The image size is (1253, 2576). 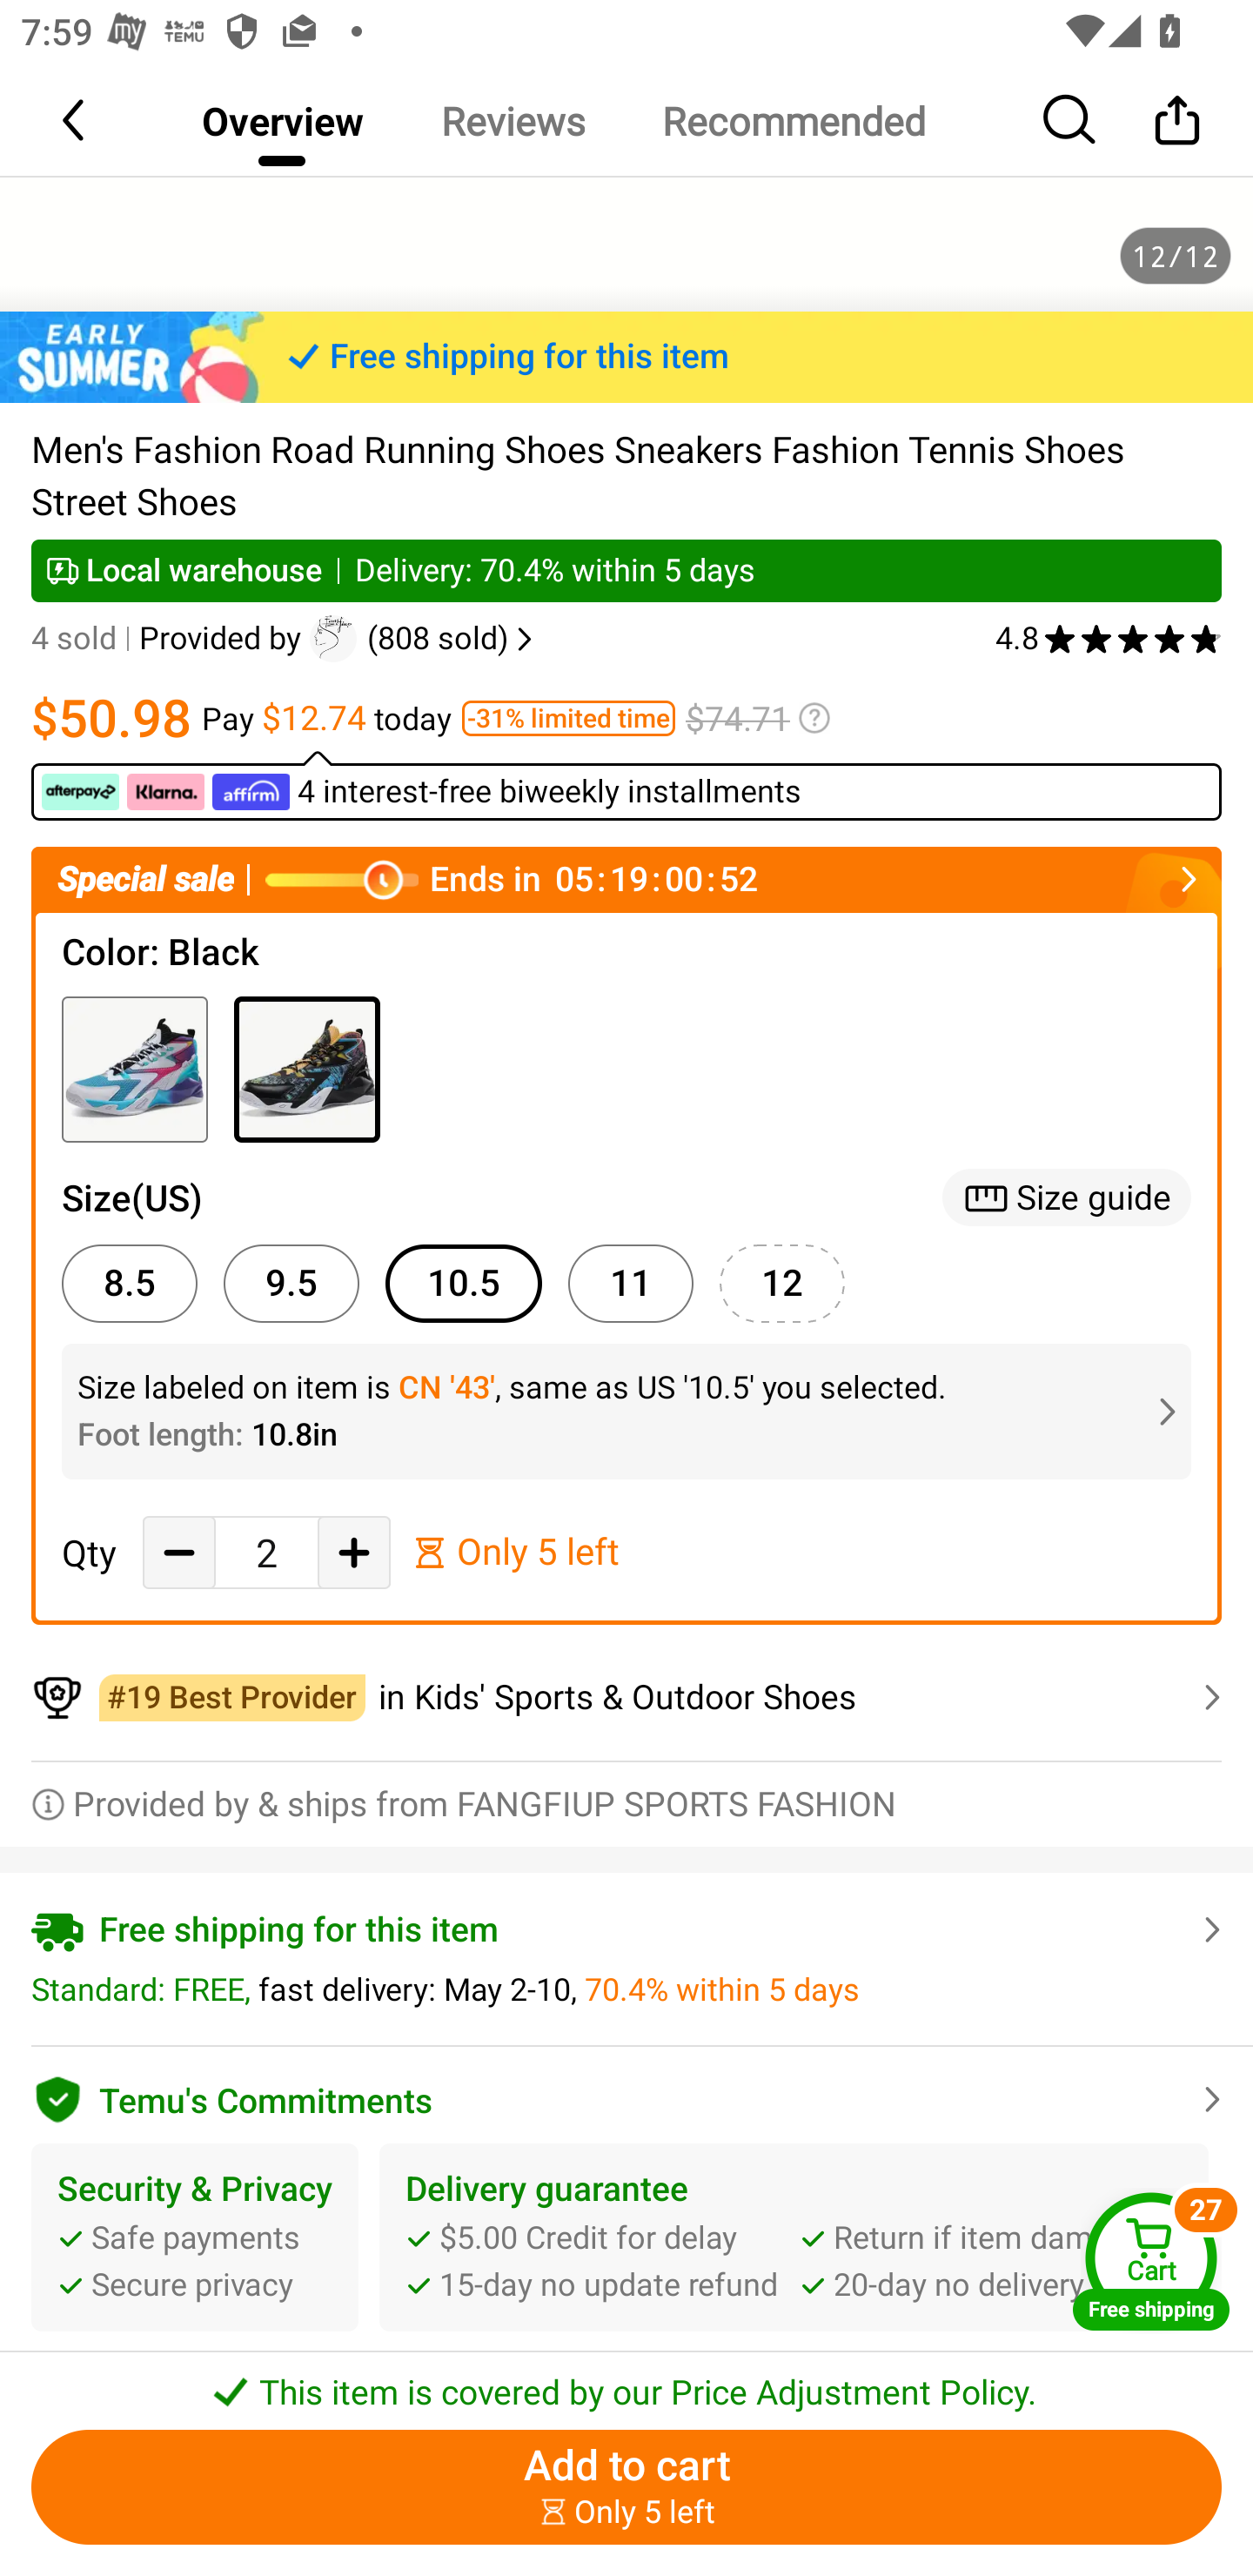 I want to click on Special sale Ends in￼￼, so click(x=626, y=879).